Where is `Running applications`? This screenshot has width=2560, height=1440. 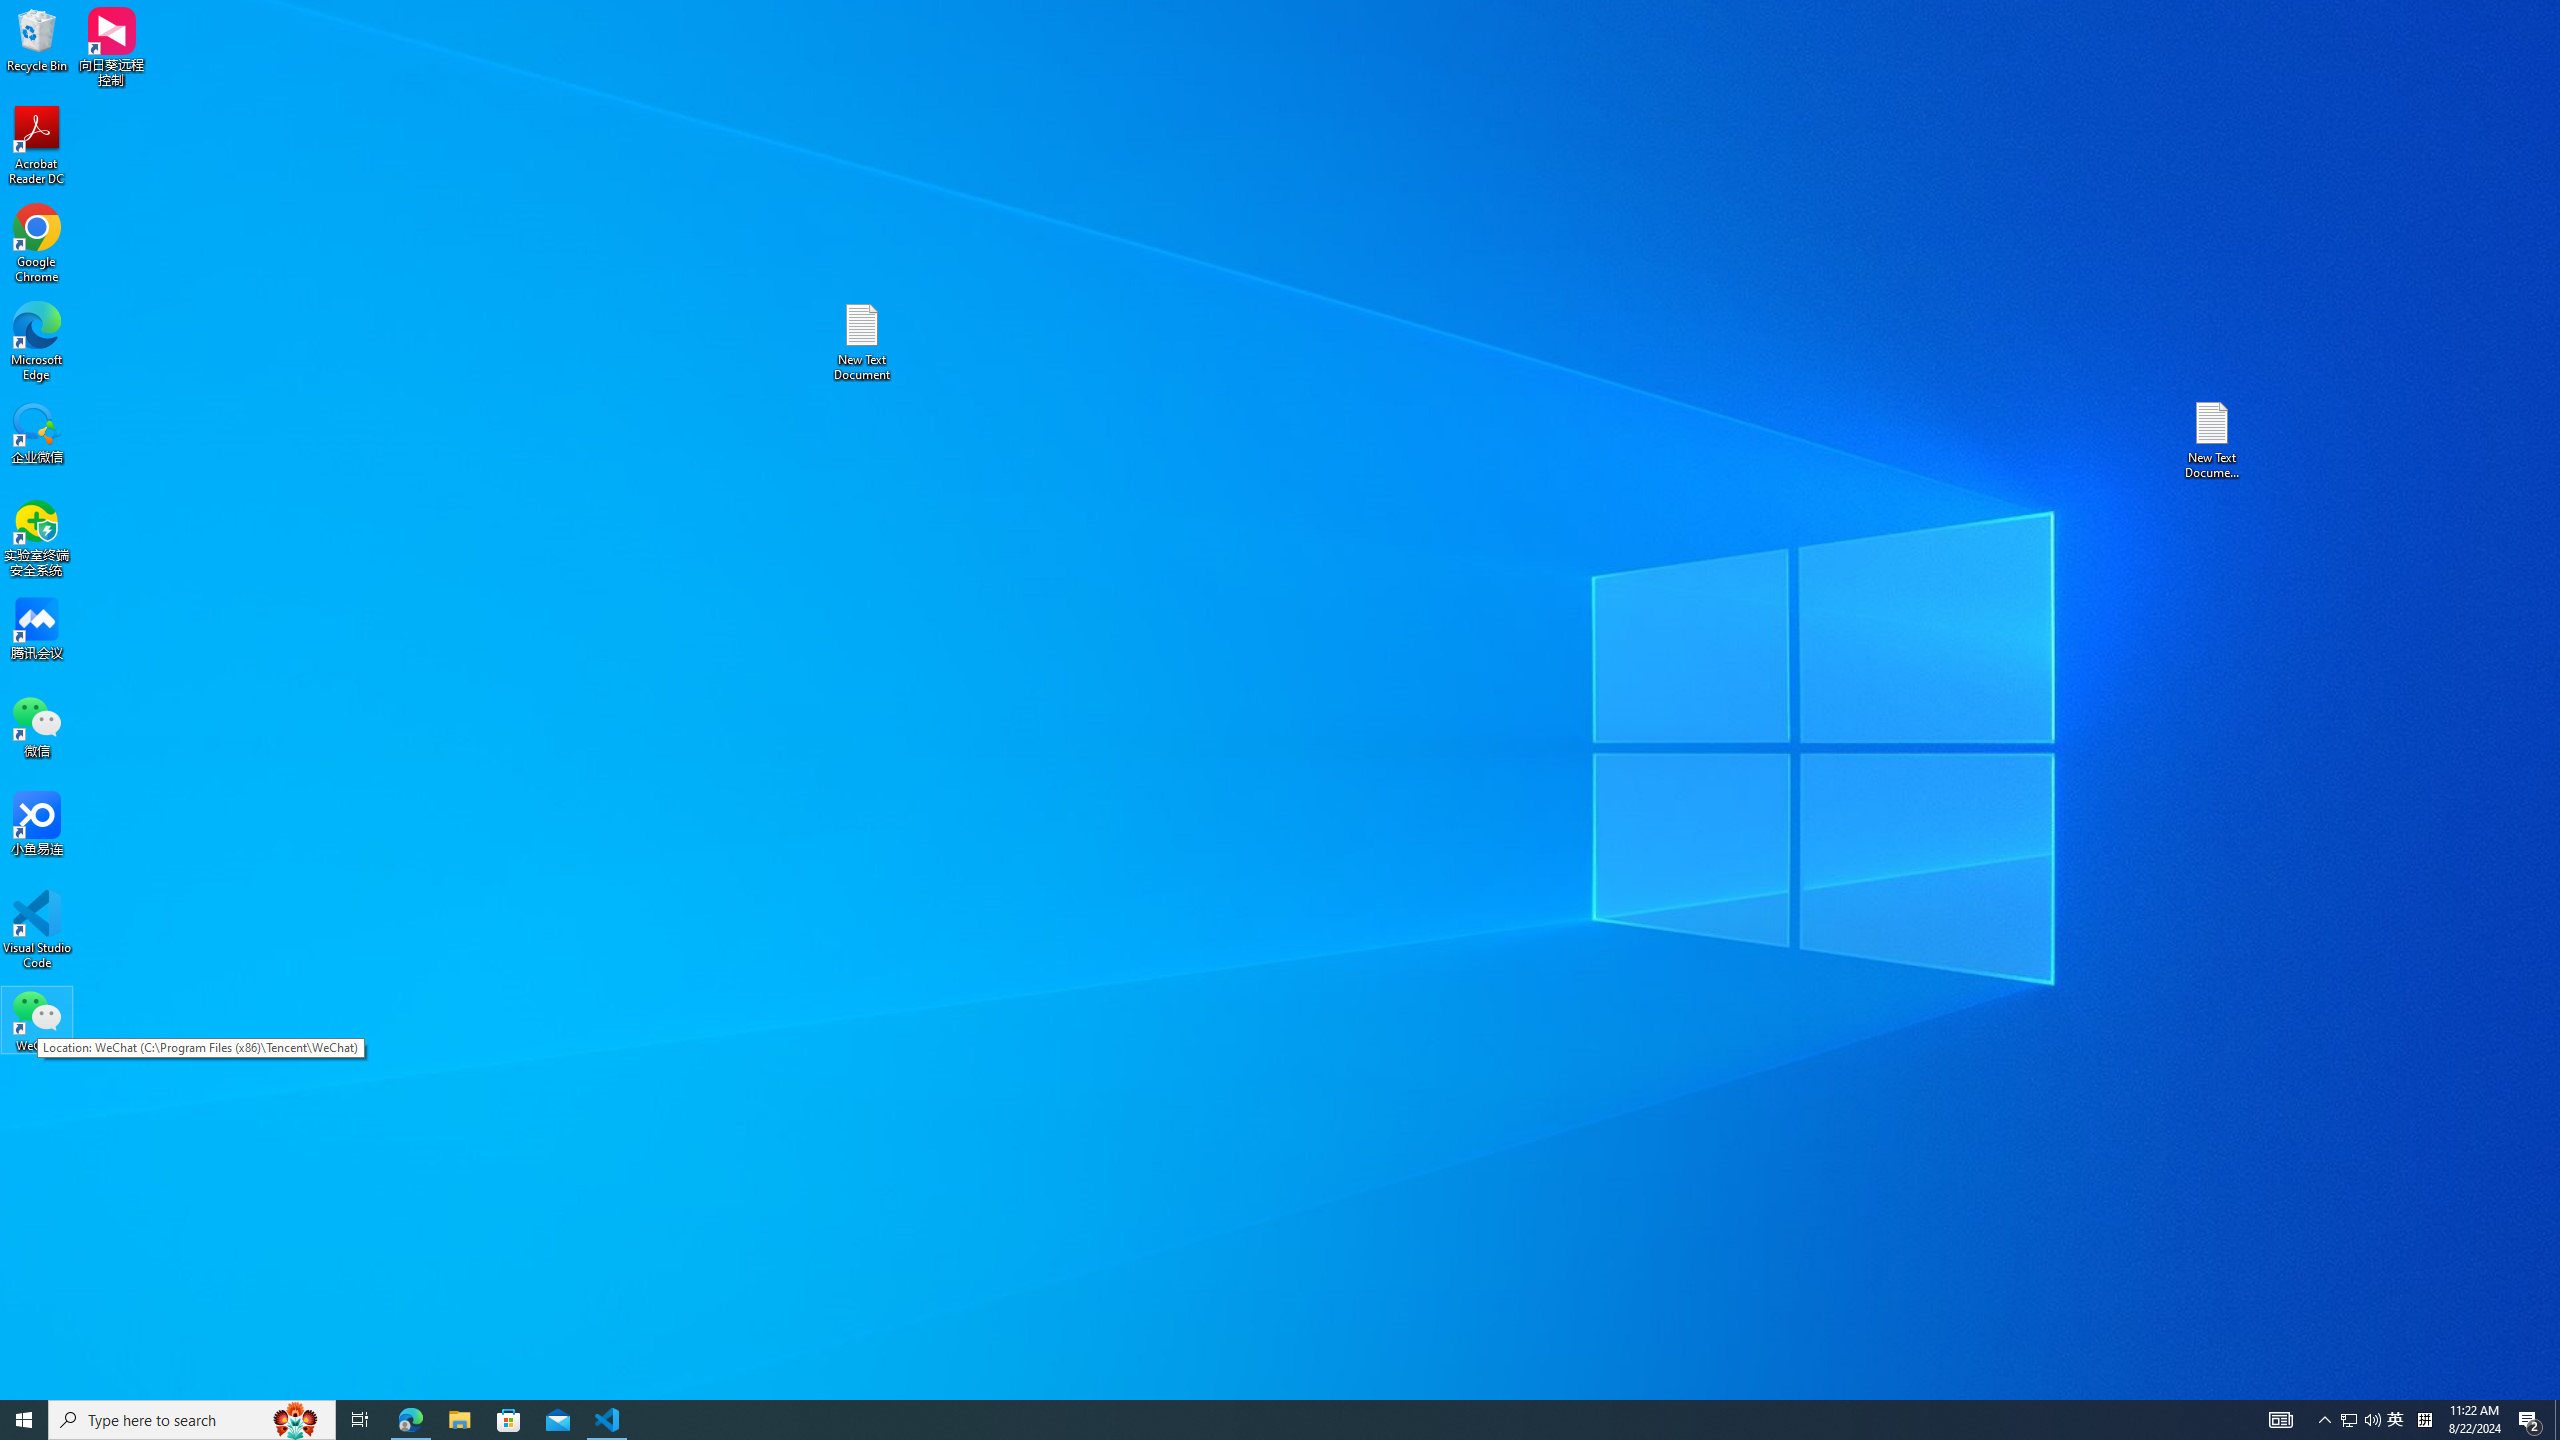
Running applications is located at coordinates (1244, 1420).